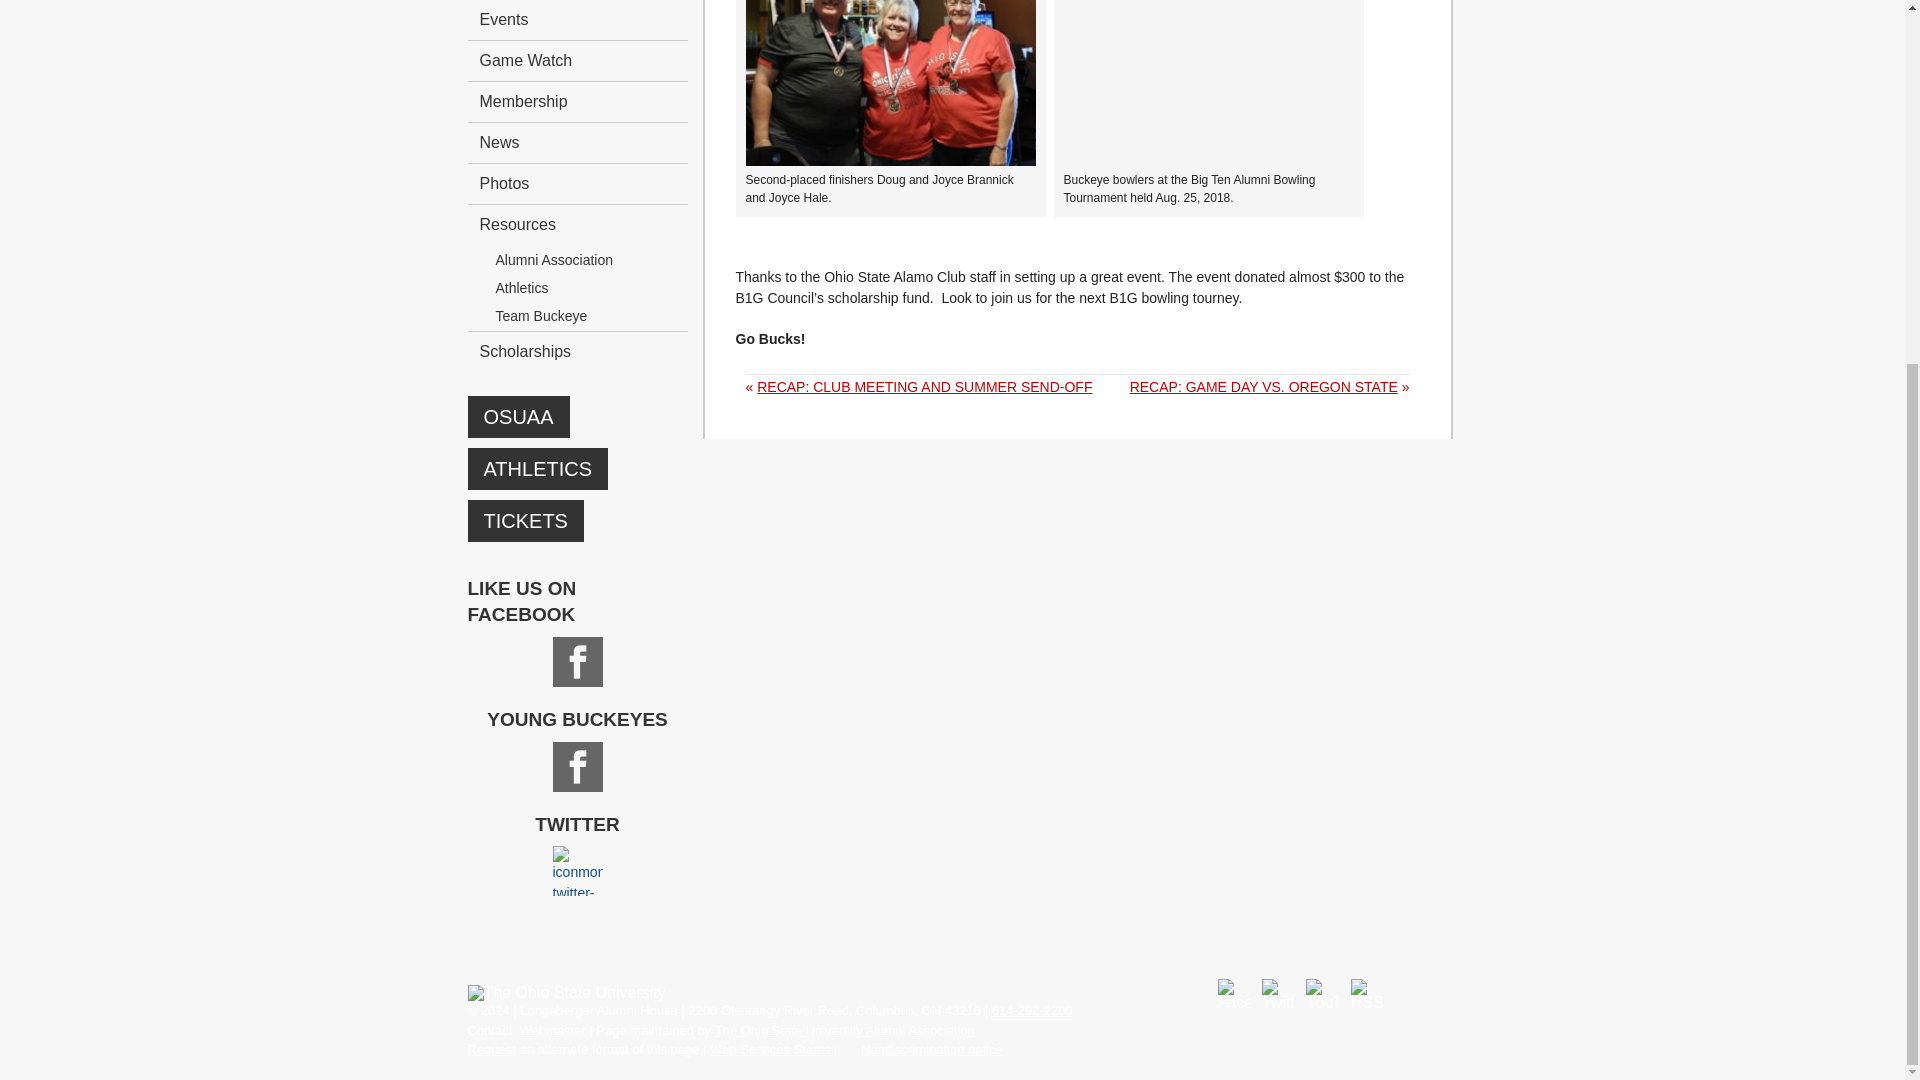 Image resolution: width=1920 pixels, height=1080 pixels. What do you see at coordinates (578, 142) in the screenshot?
I see `News` at bounding box center [578, 142].